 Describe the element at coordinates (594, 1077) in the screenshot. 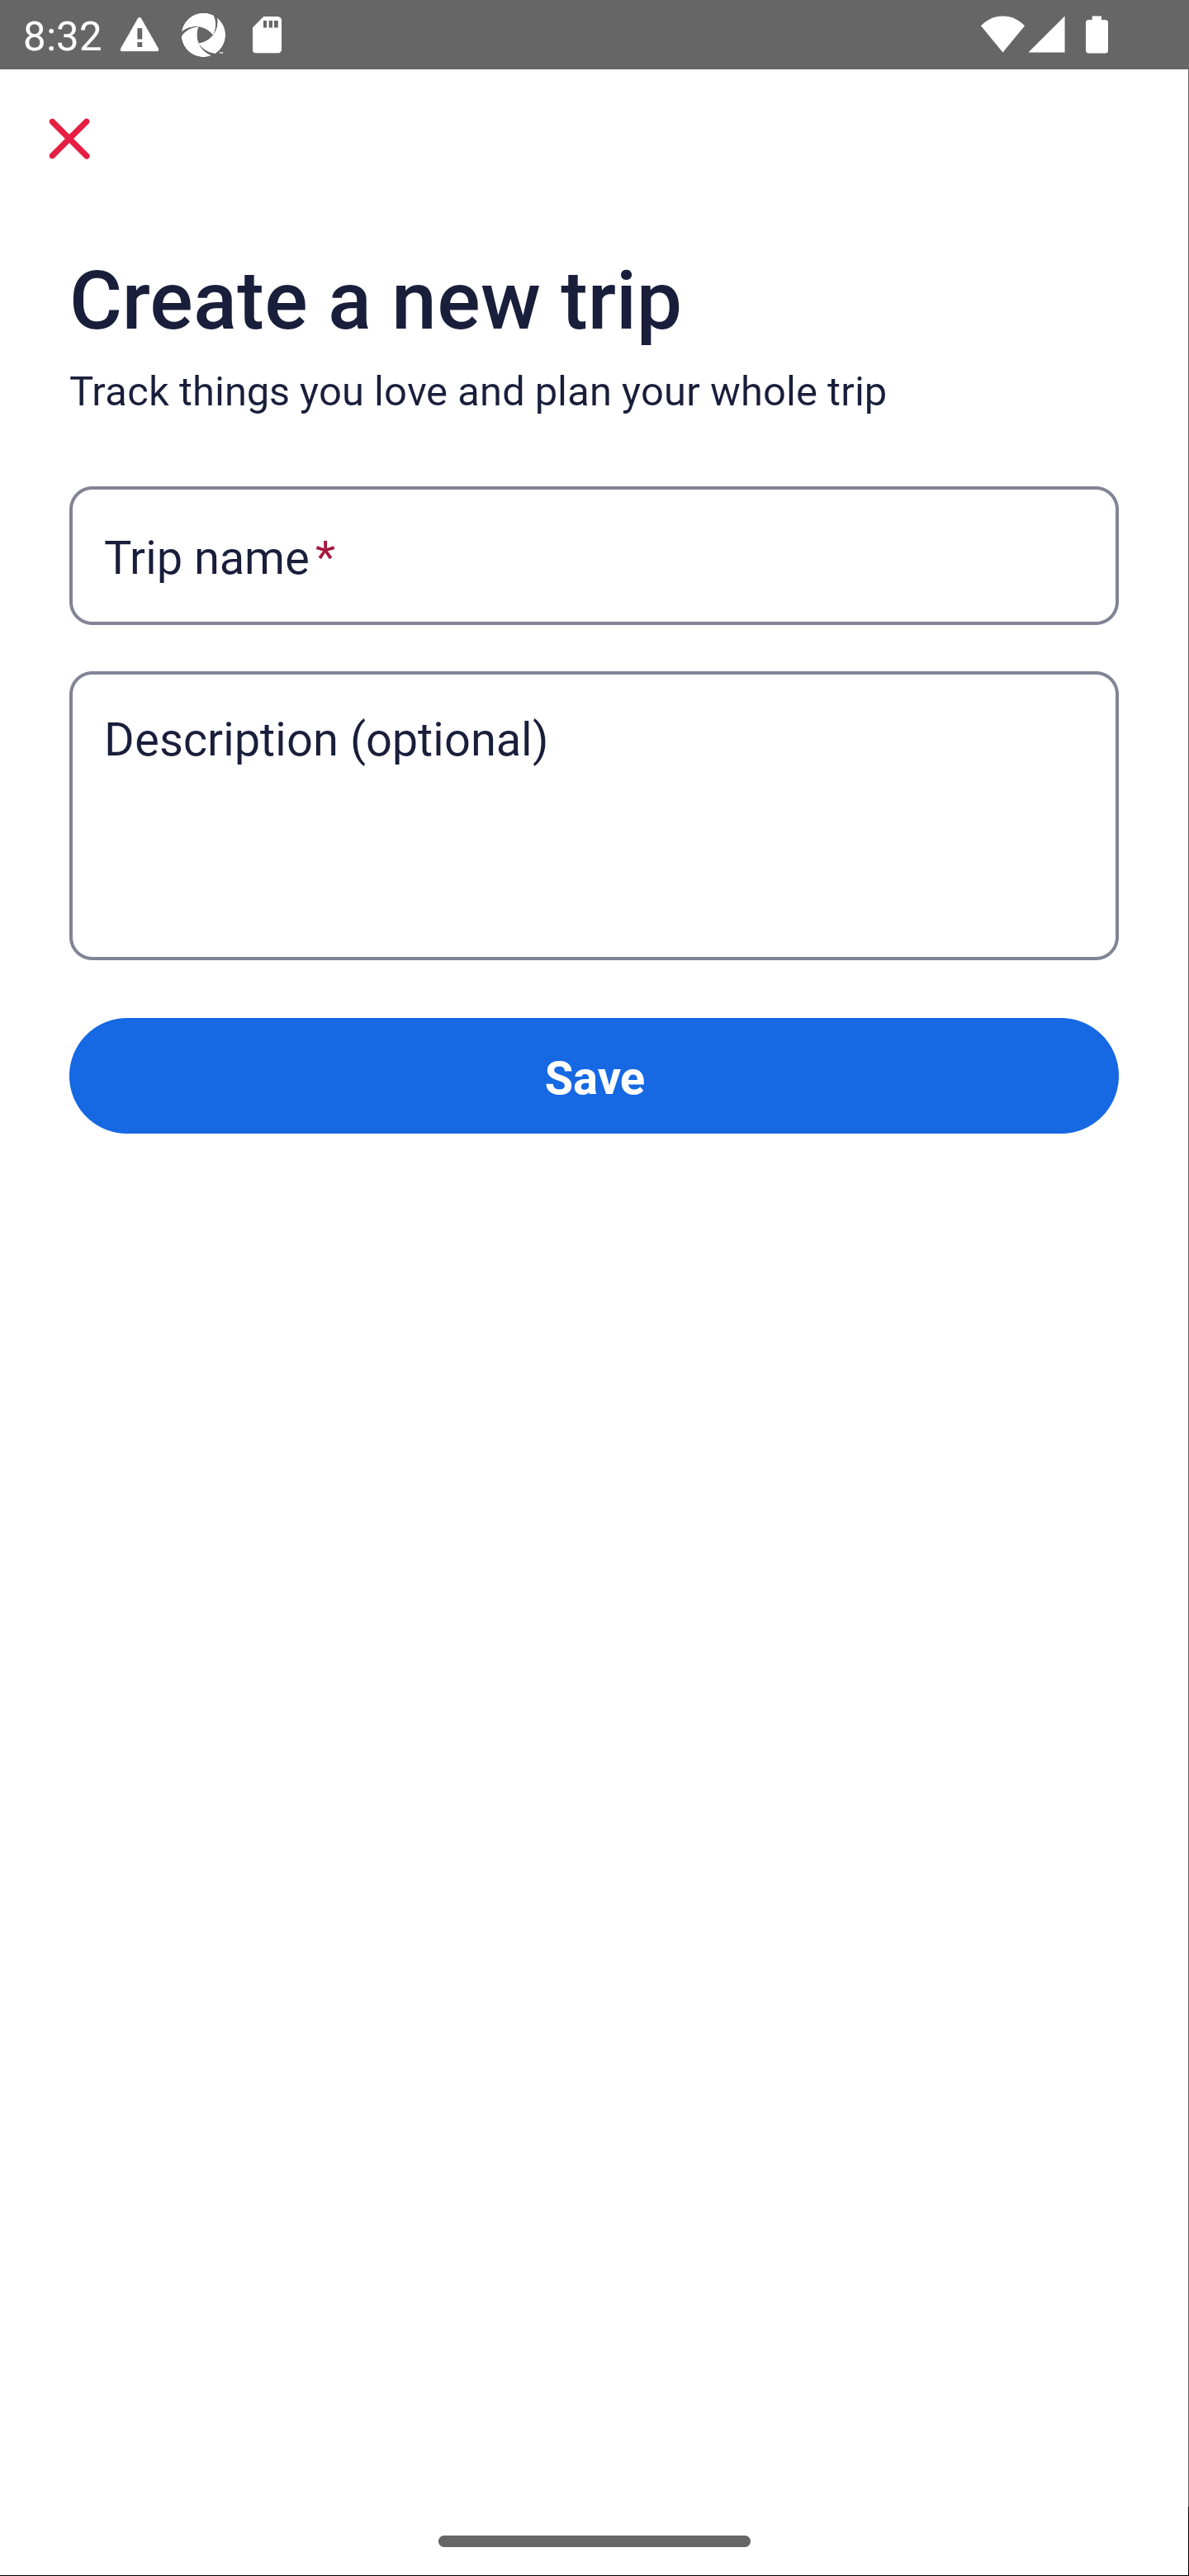

I see `Save` at that location.